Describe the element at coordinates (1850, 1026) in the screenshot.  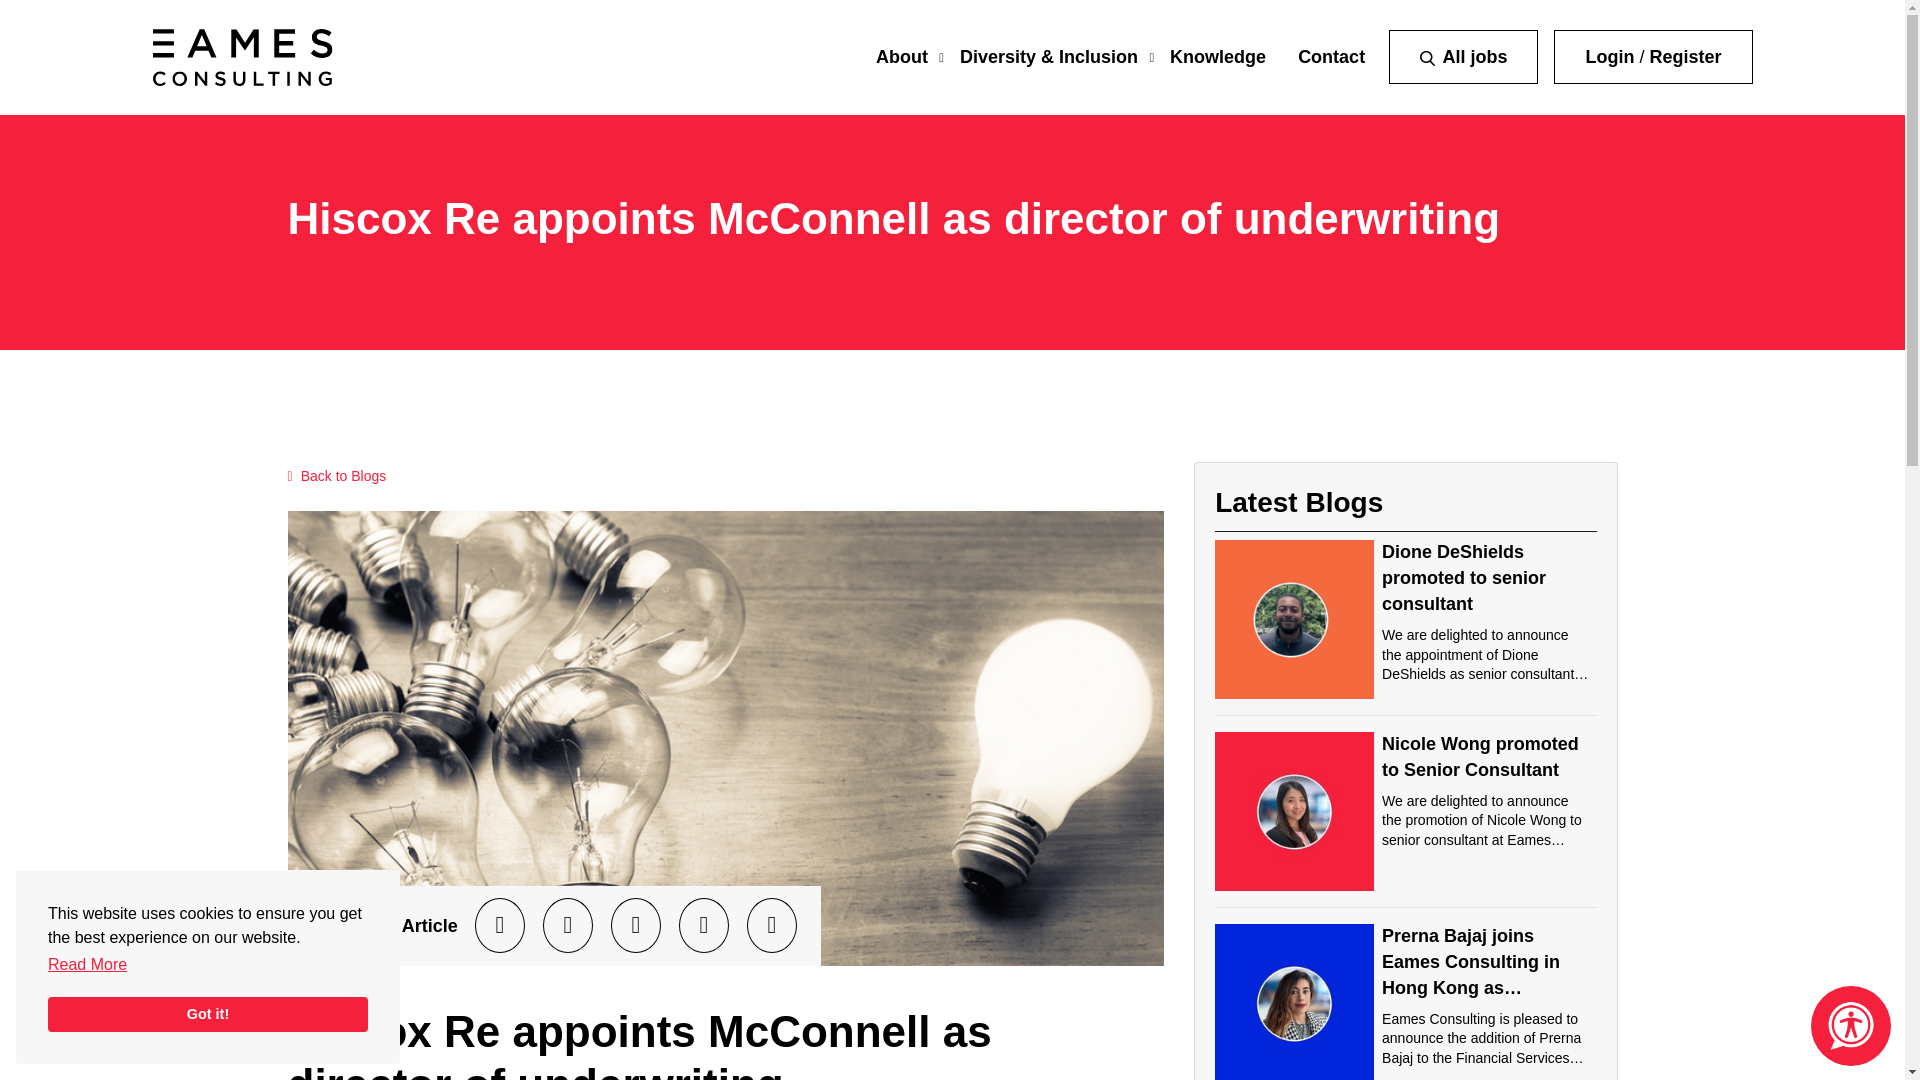
I see `Launch Recite Me` at that location.